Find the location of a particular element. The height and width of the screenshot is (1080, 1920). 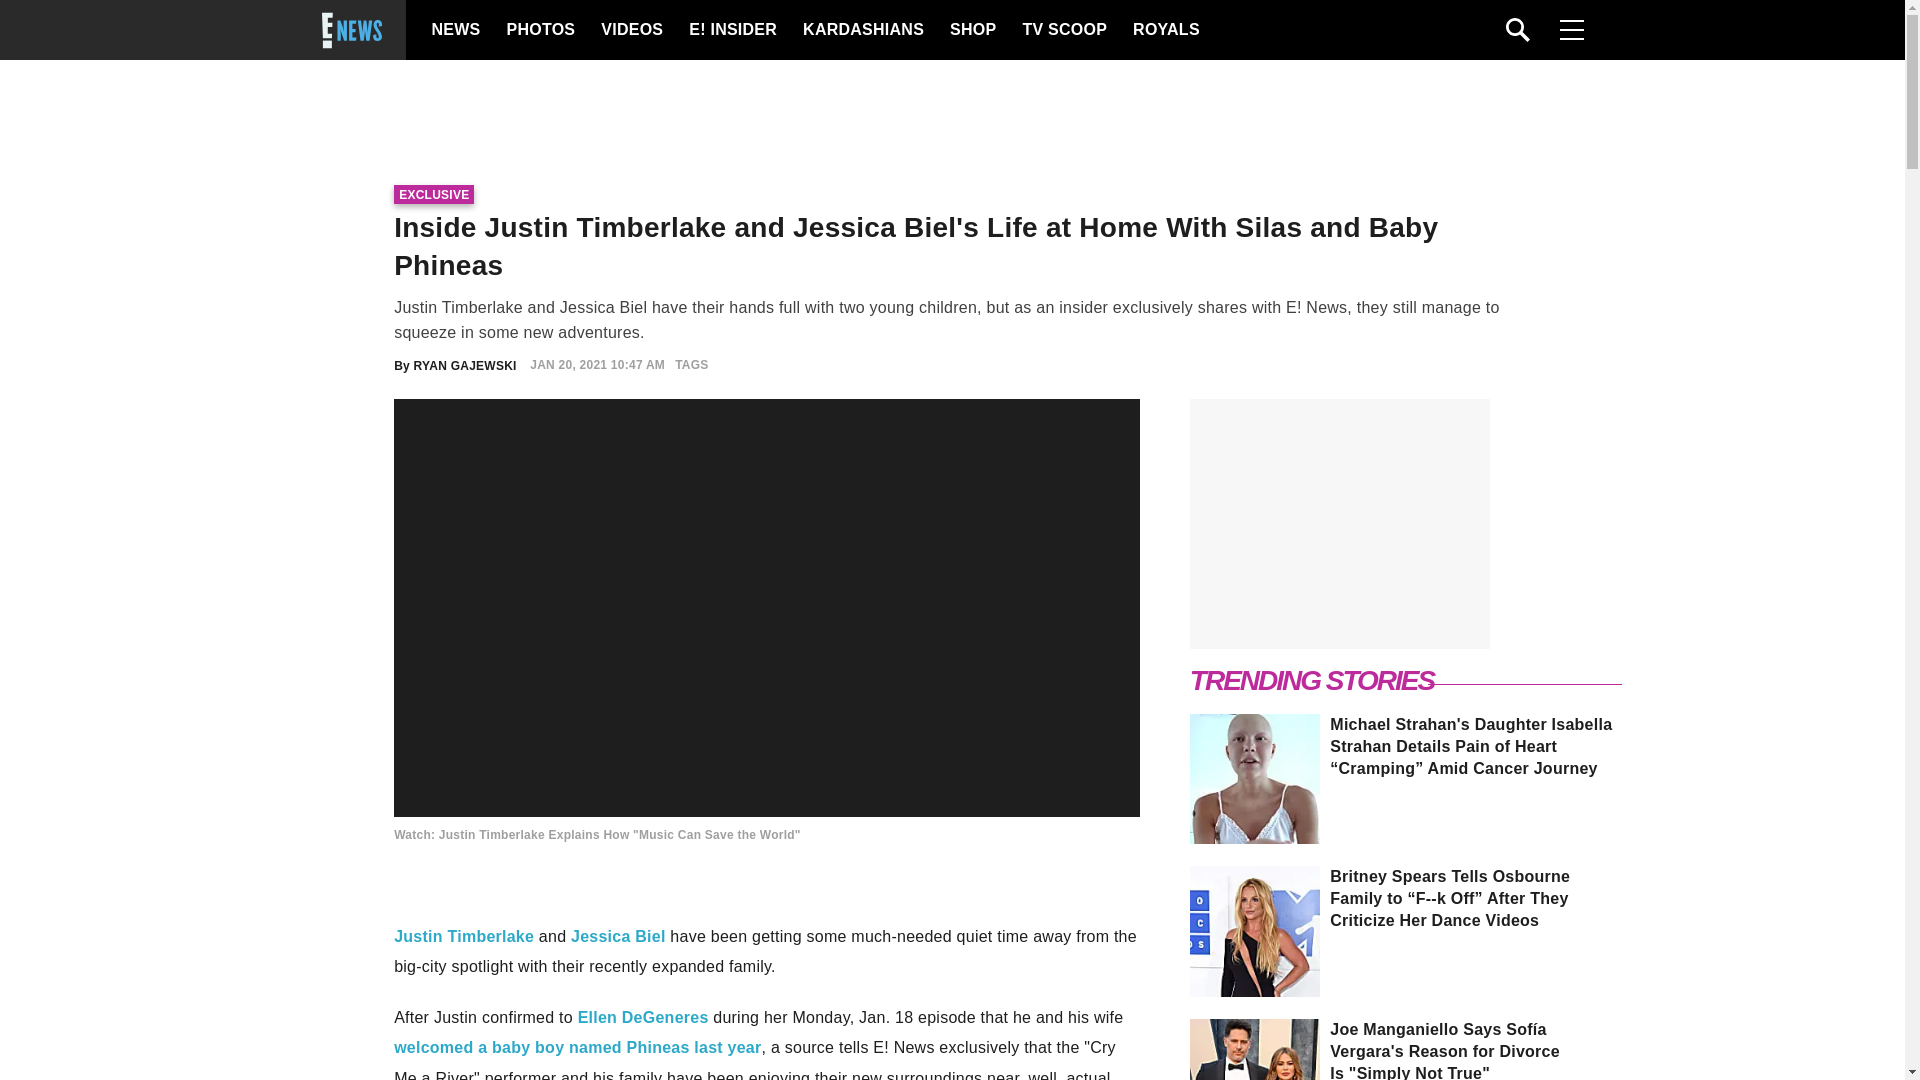

SHOP is located at coordinates (972, 30).